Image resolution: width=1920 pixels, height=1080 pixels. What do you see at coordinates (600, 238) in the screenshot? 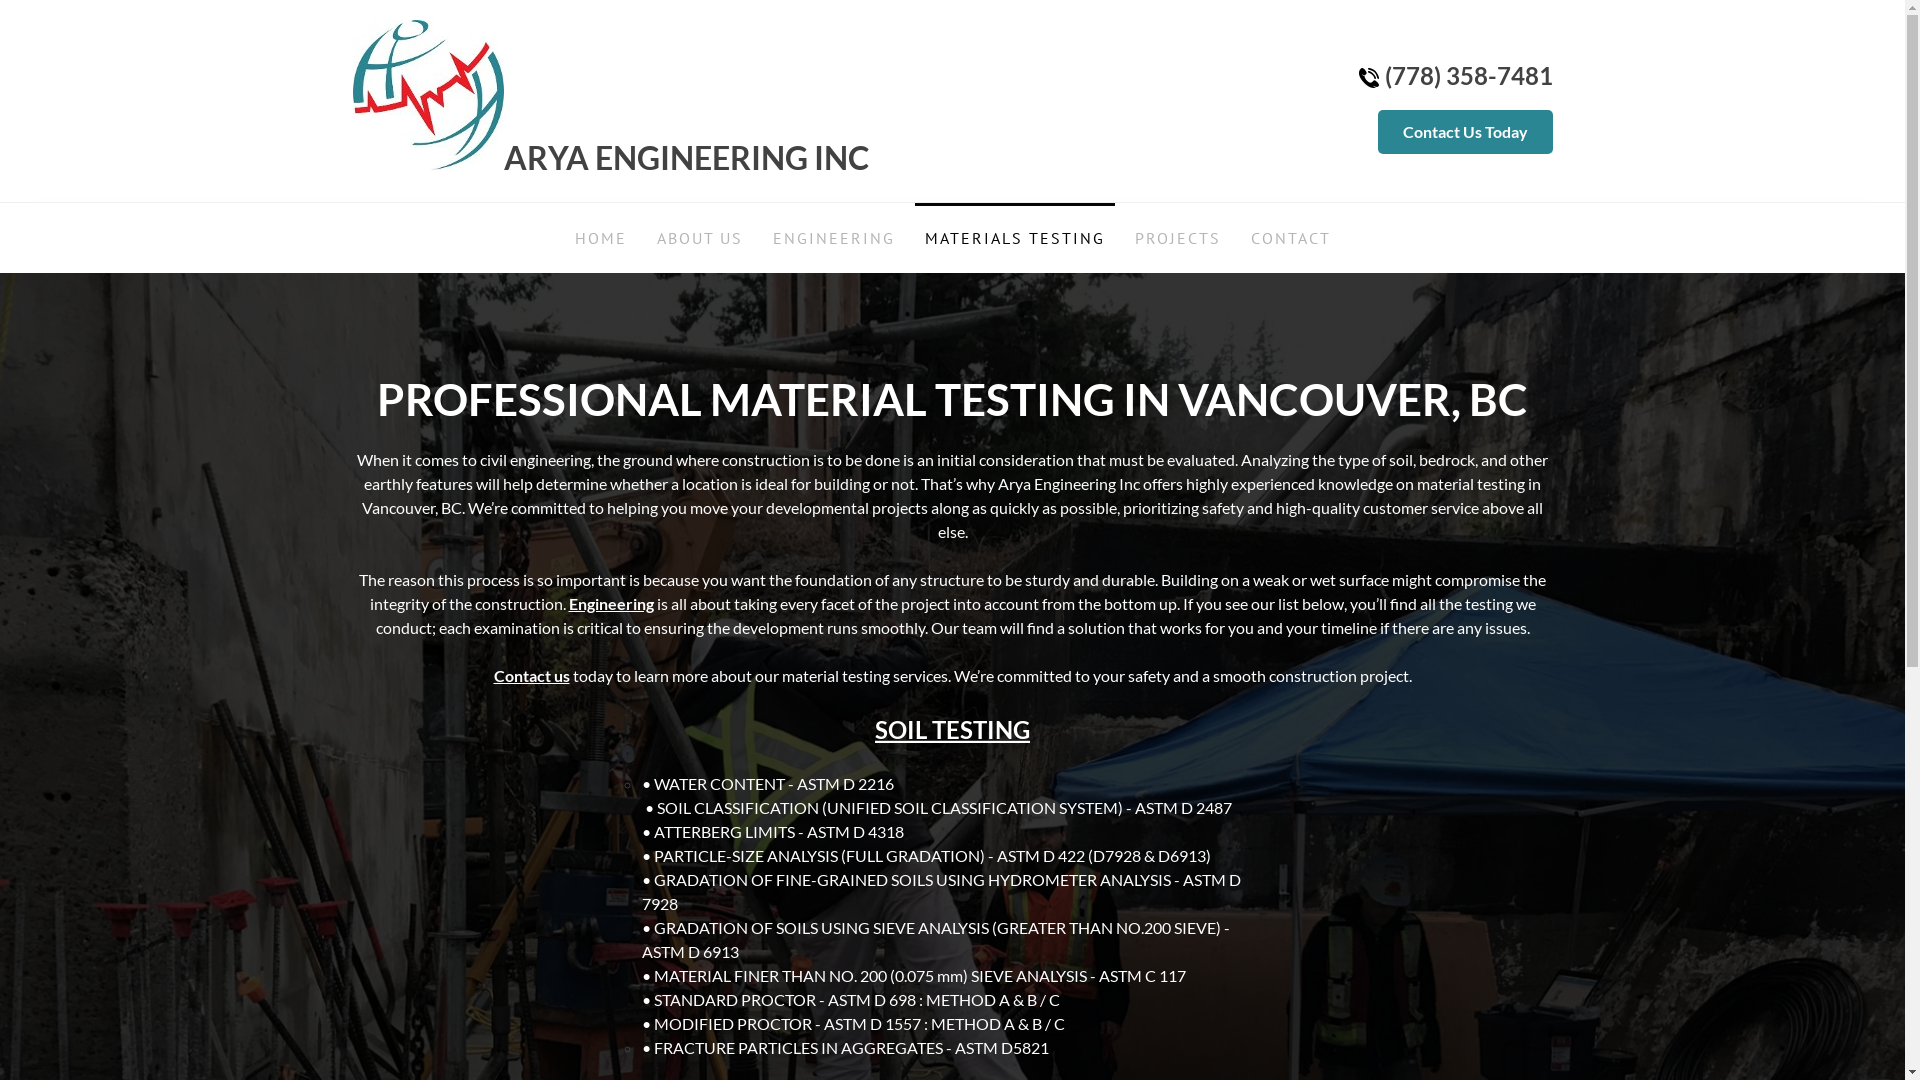
I see `HOME` at bounding box center [600, 238].